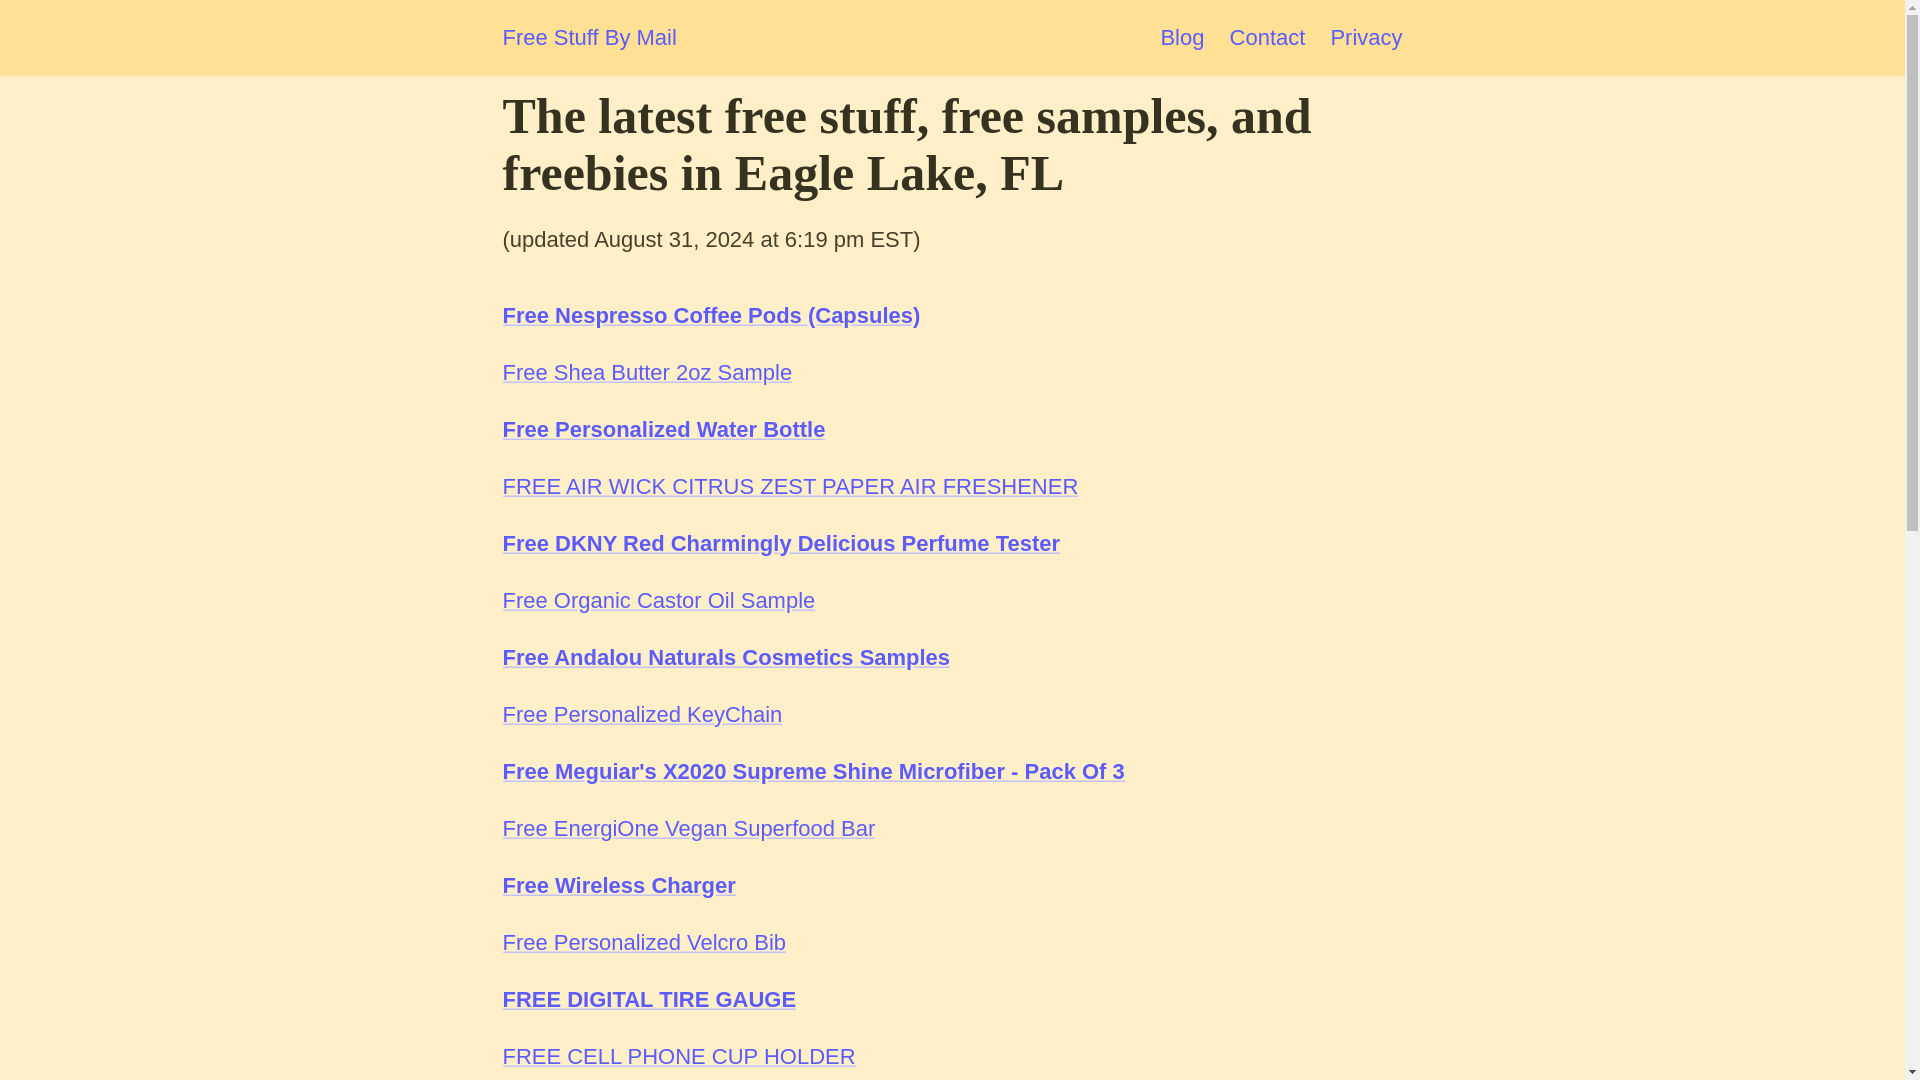 This screenshot has height=1080, width=1920. What do you see at coordinates (780, 544) in the screenshot?
I see `Free DKNY Red Charmingly Delicious Perfume Tester` at bounding box center [780, 544].